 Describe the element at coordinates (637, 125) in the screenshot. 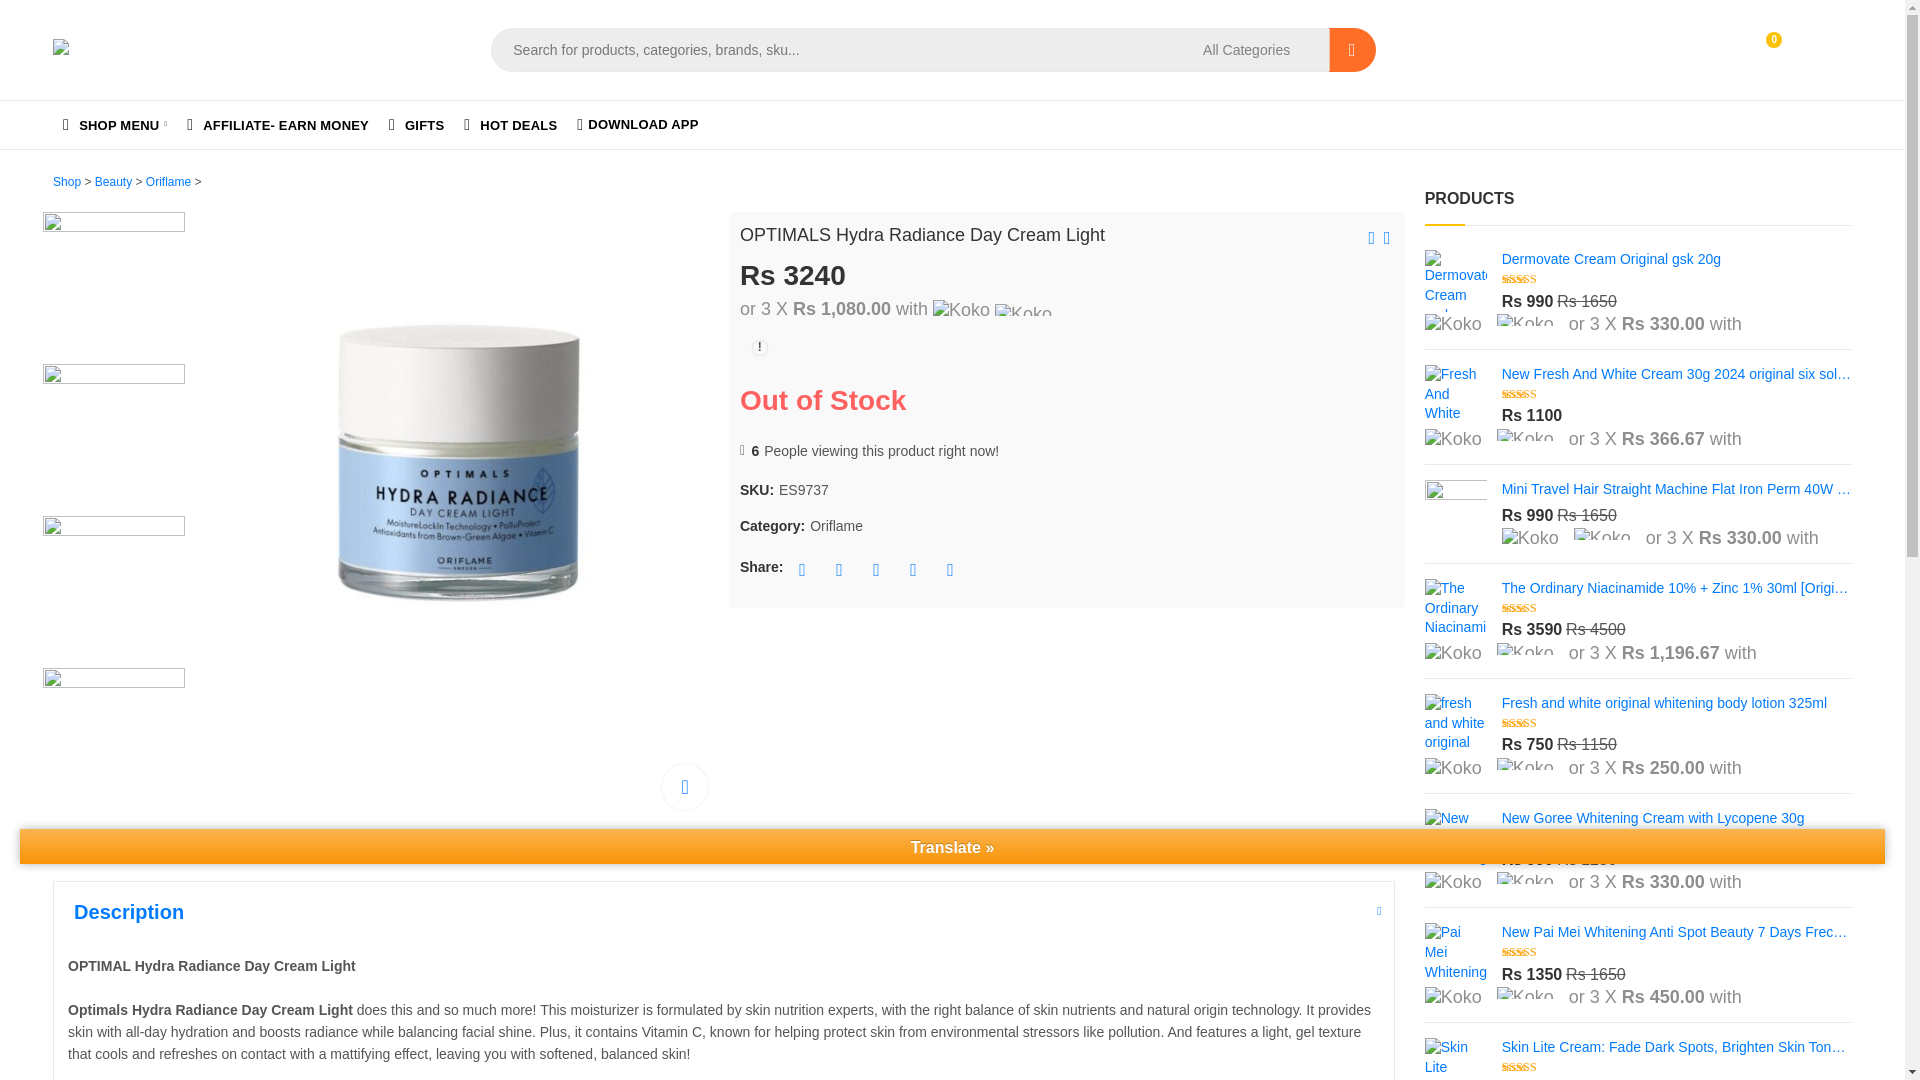

I see `DOWNLOAD APP` at that location.